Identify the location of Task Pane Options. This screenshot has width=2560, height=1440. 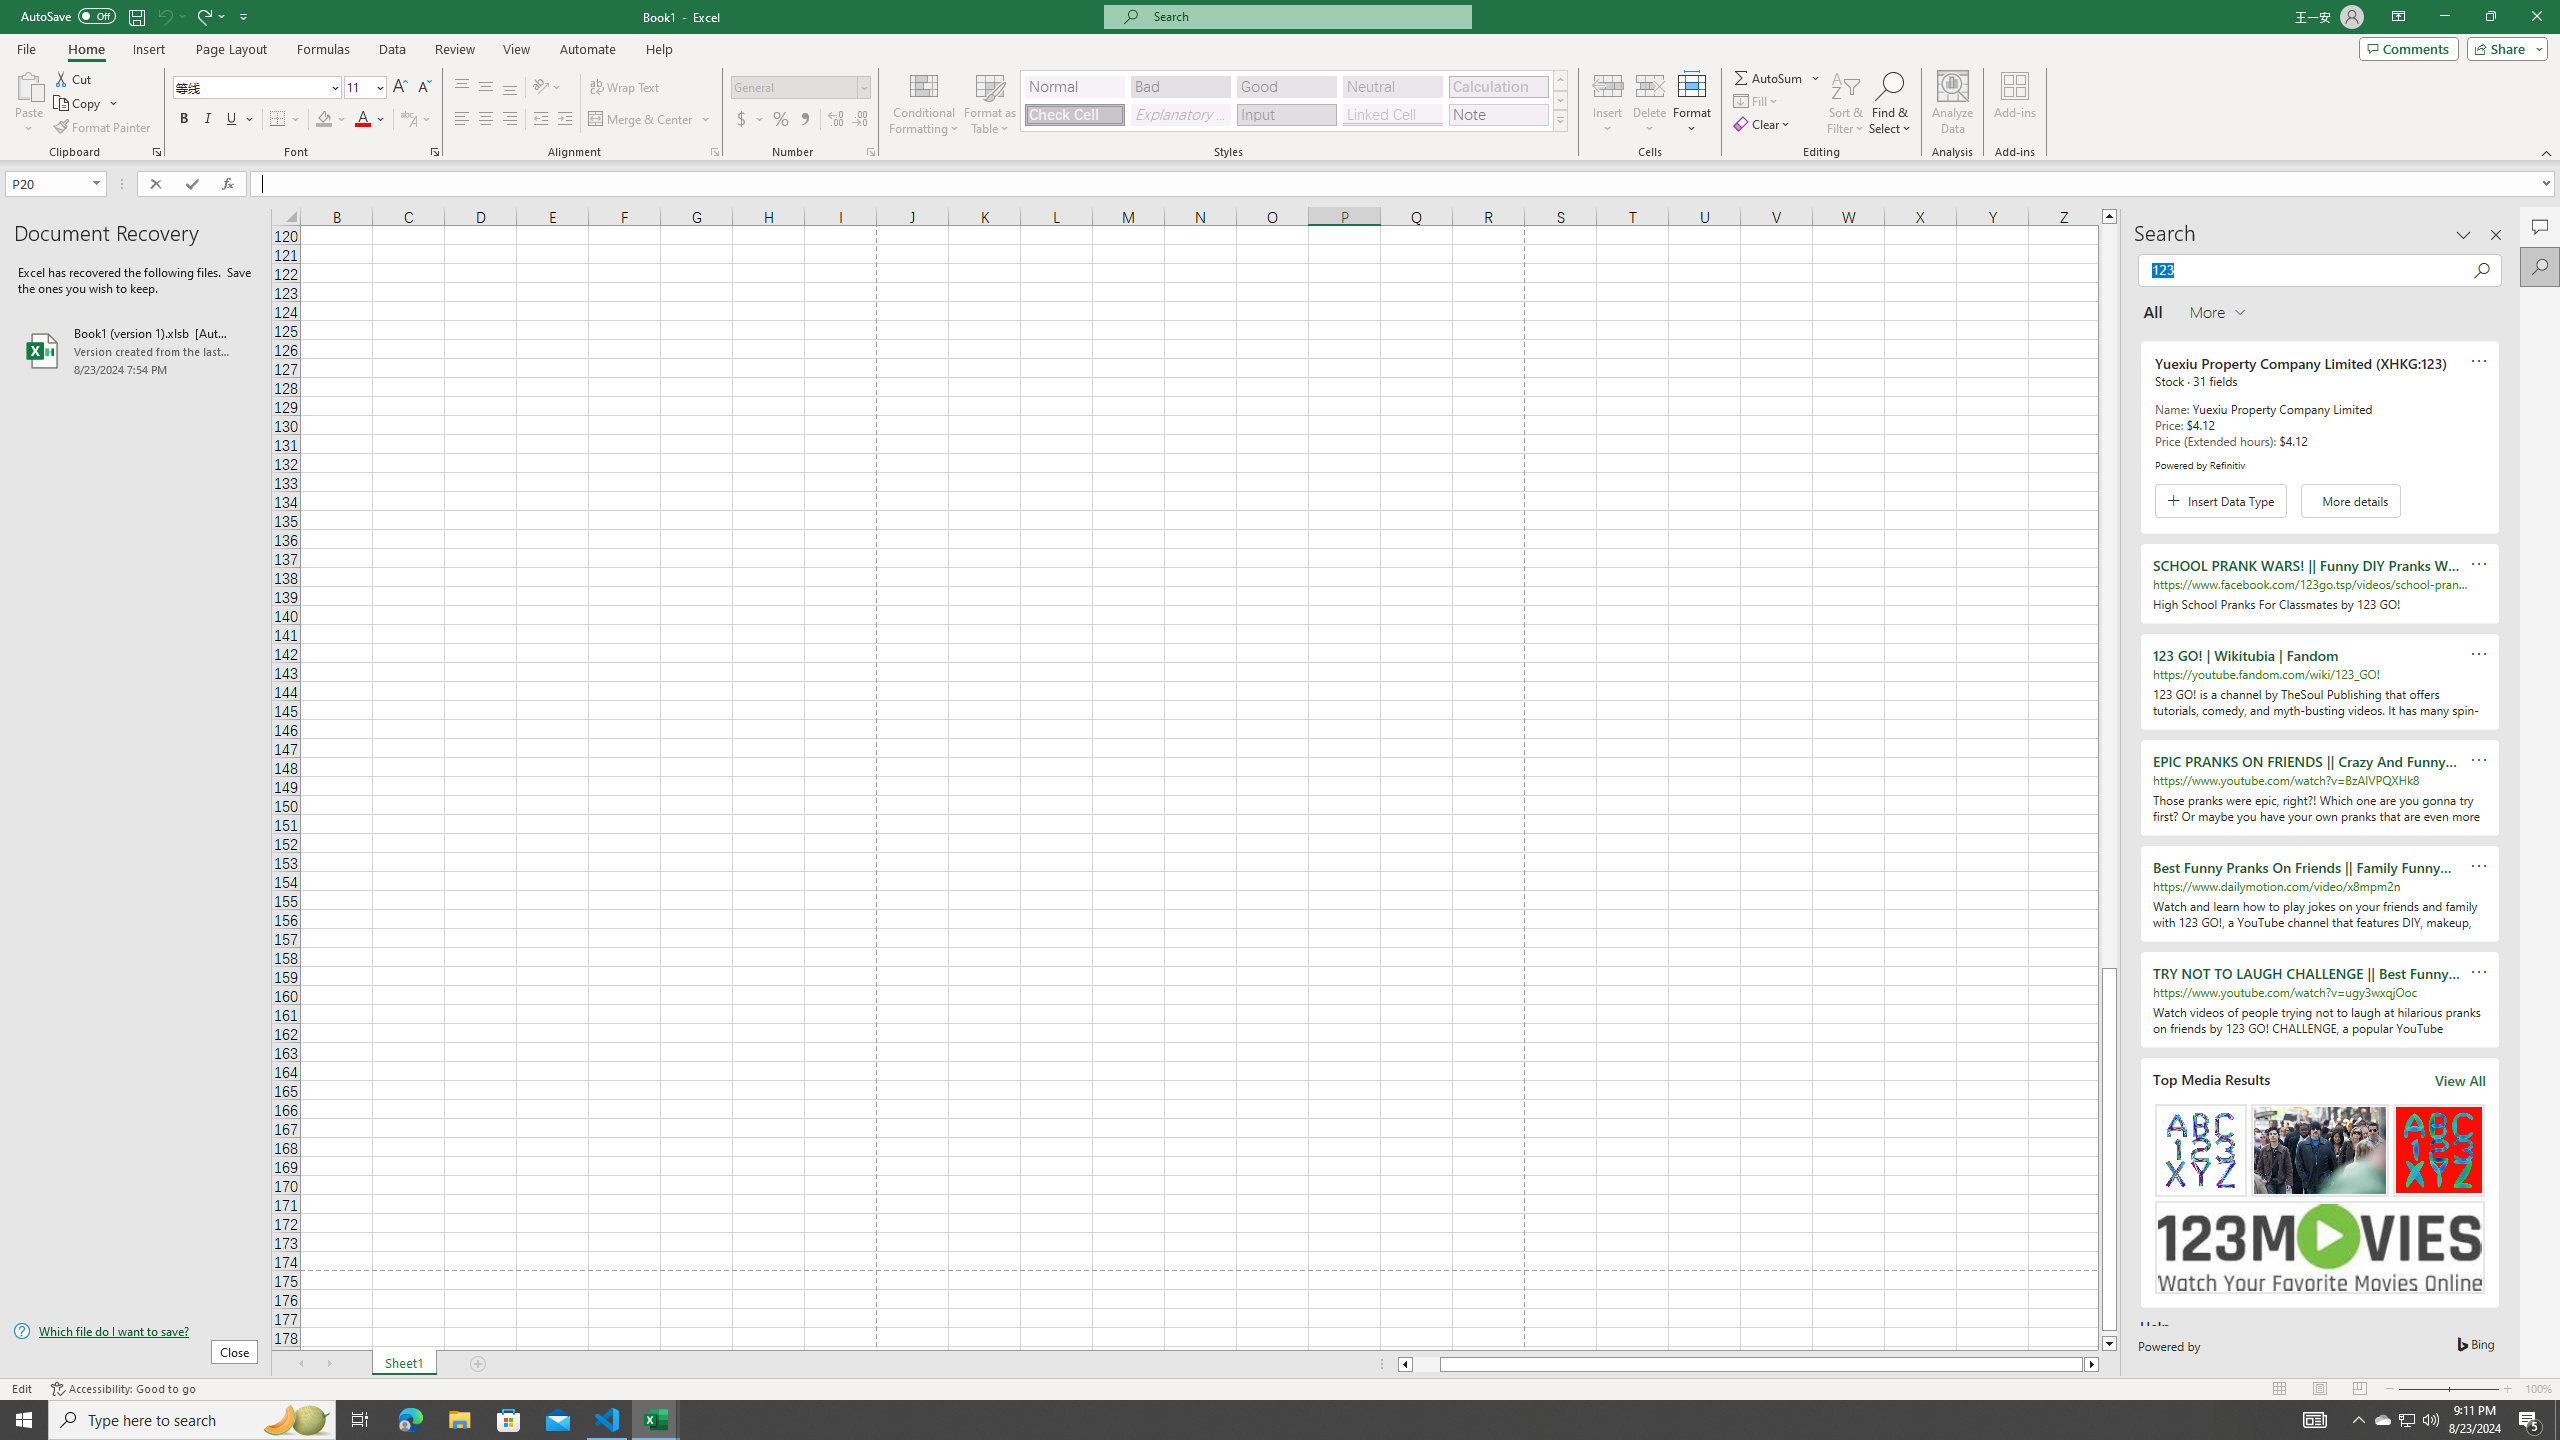
(2464, 235).